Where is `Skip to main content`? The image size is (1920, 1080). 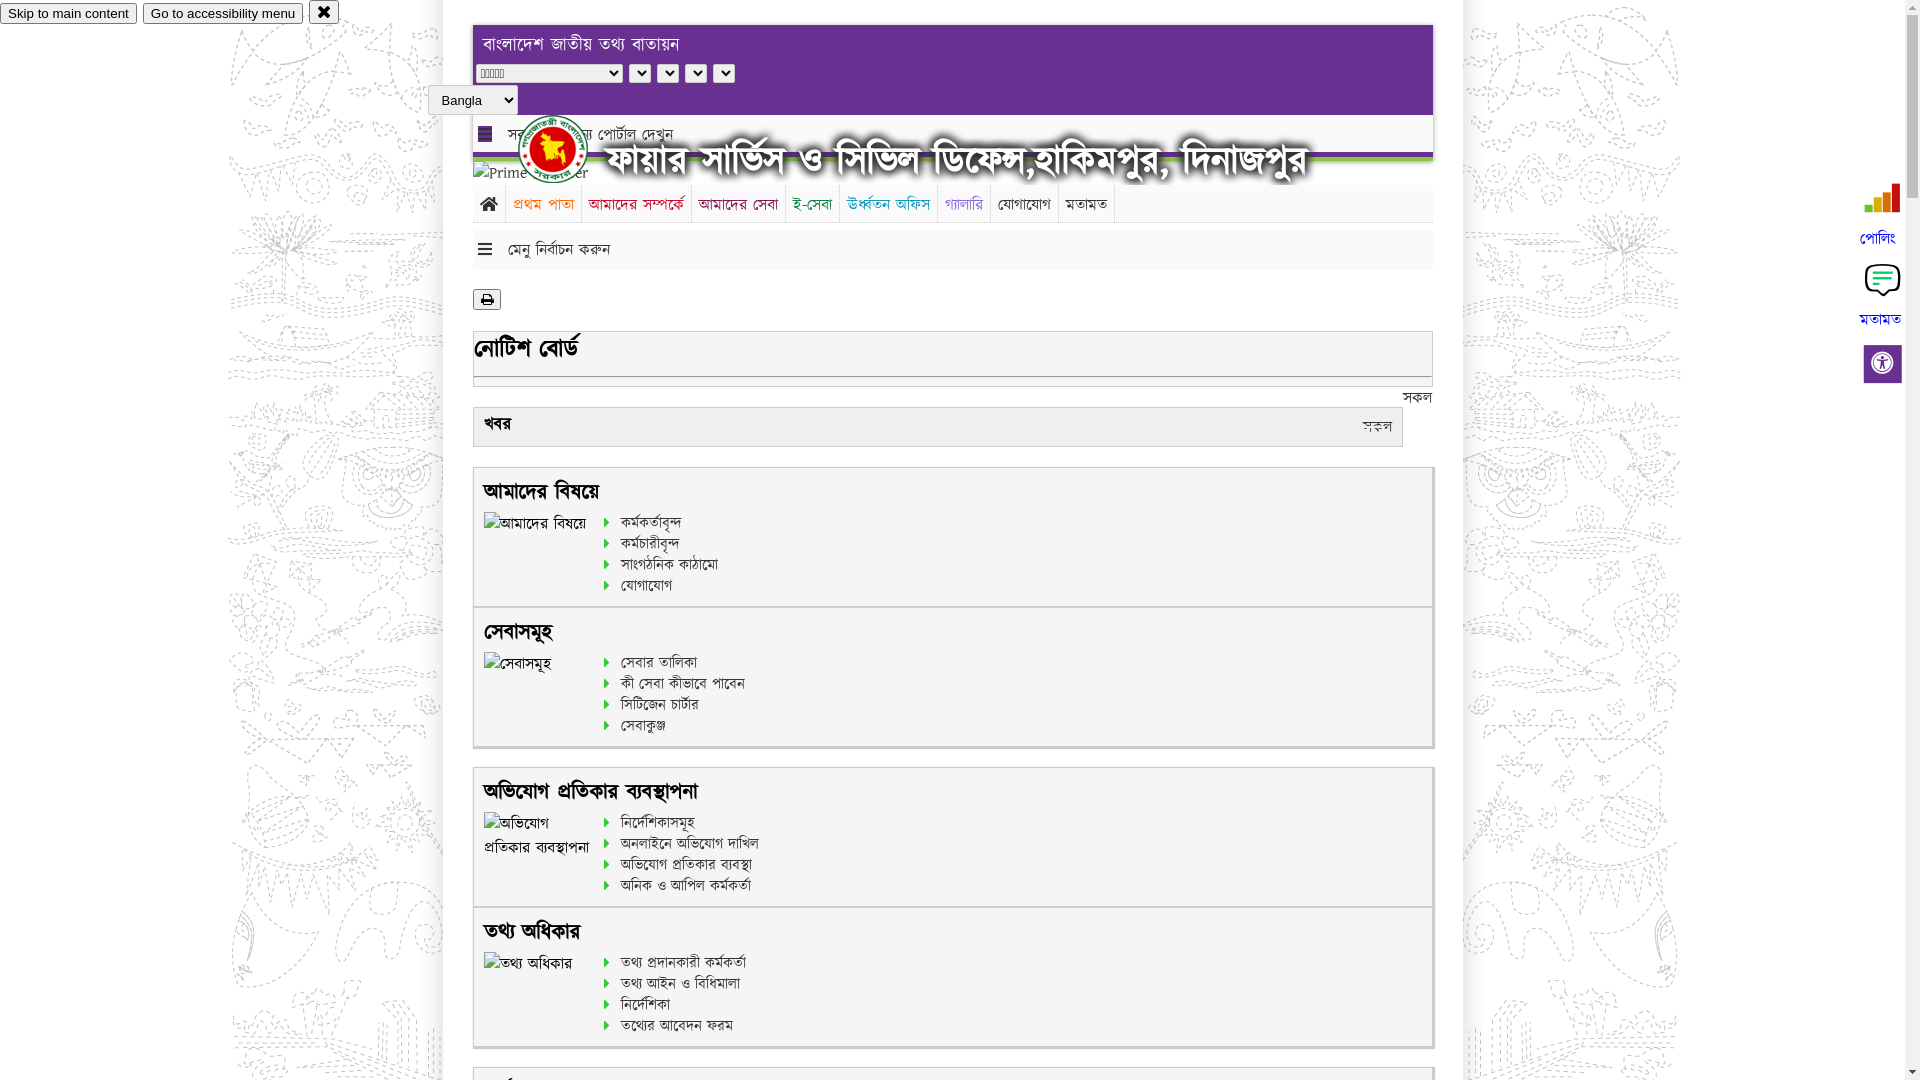
Skip to main content is located at coordinates (68, 14).